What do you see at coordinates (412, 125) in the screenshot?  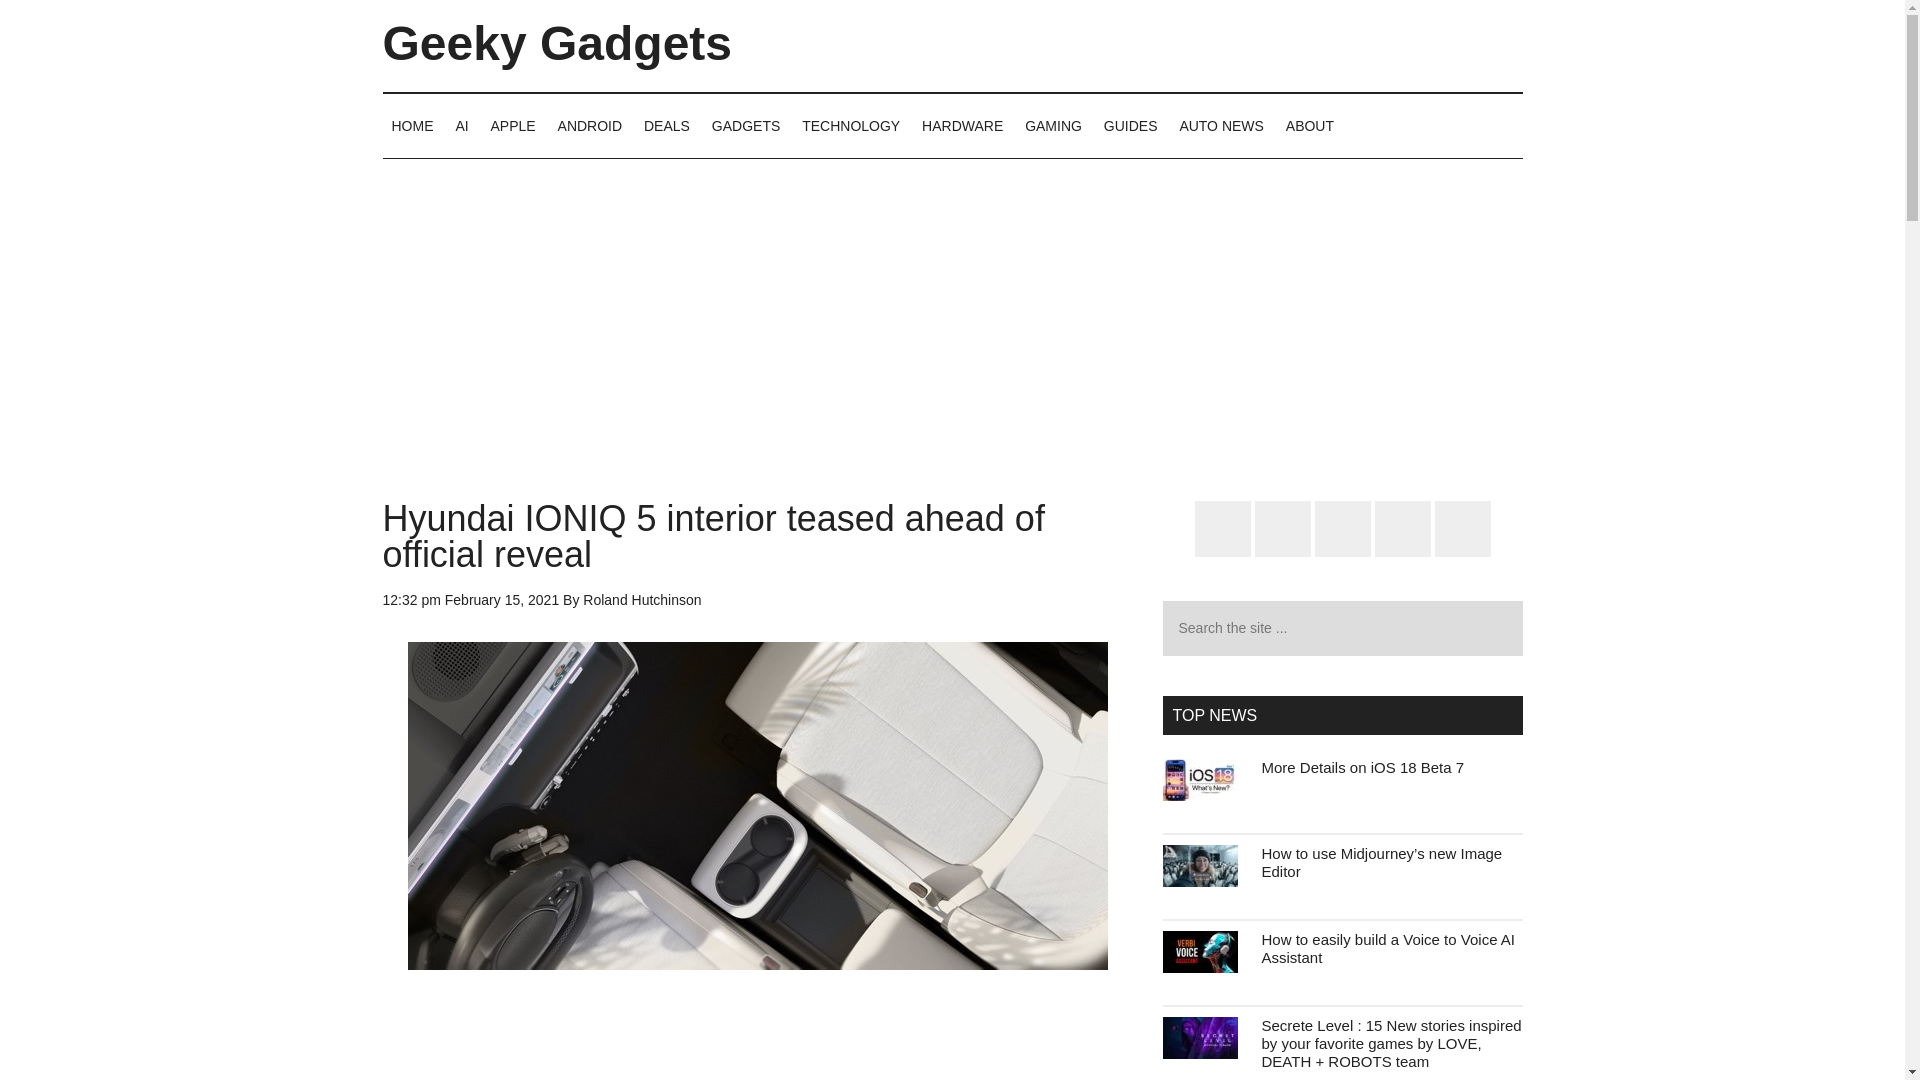 I see `HOME` at bounding box center [412, 125].